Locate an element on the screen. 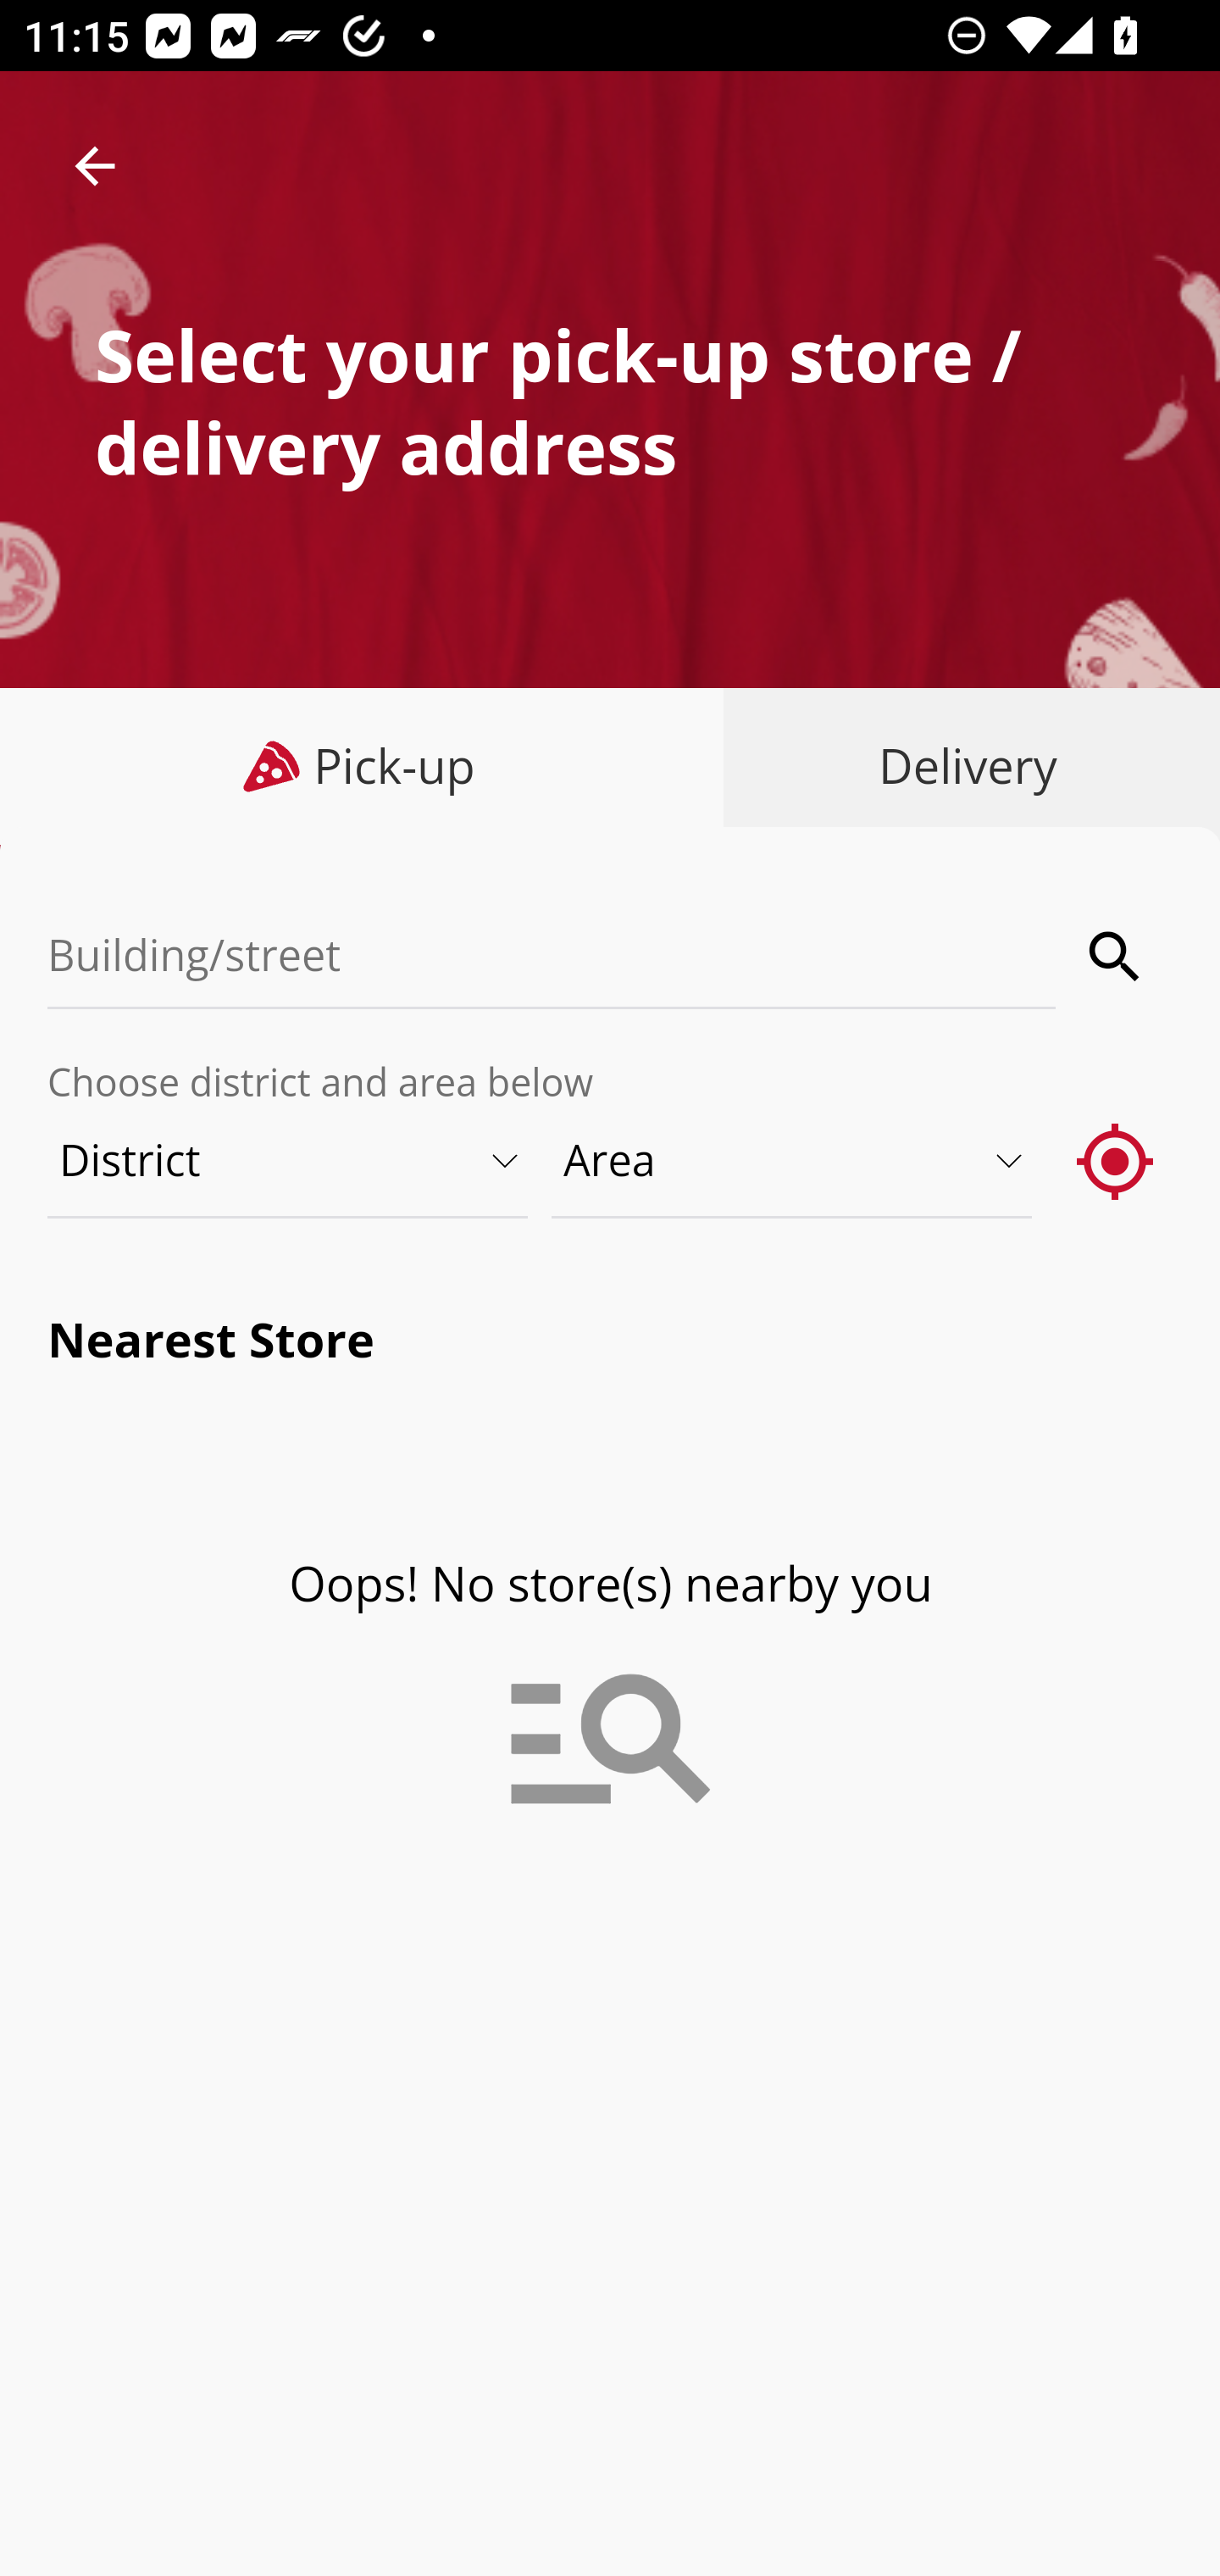  Area is located at coordinates (793, 1160).